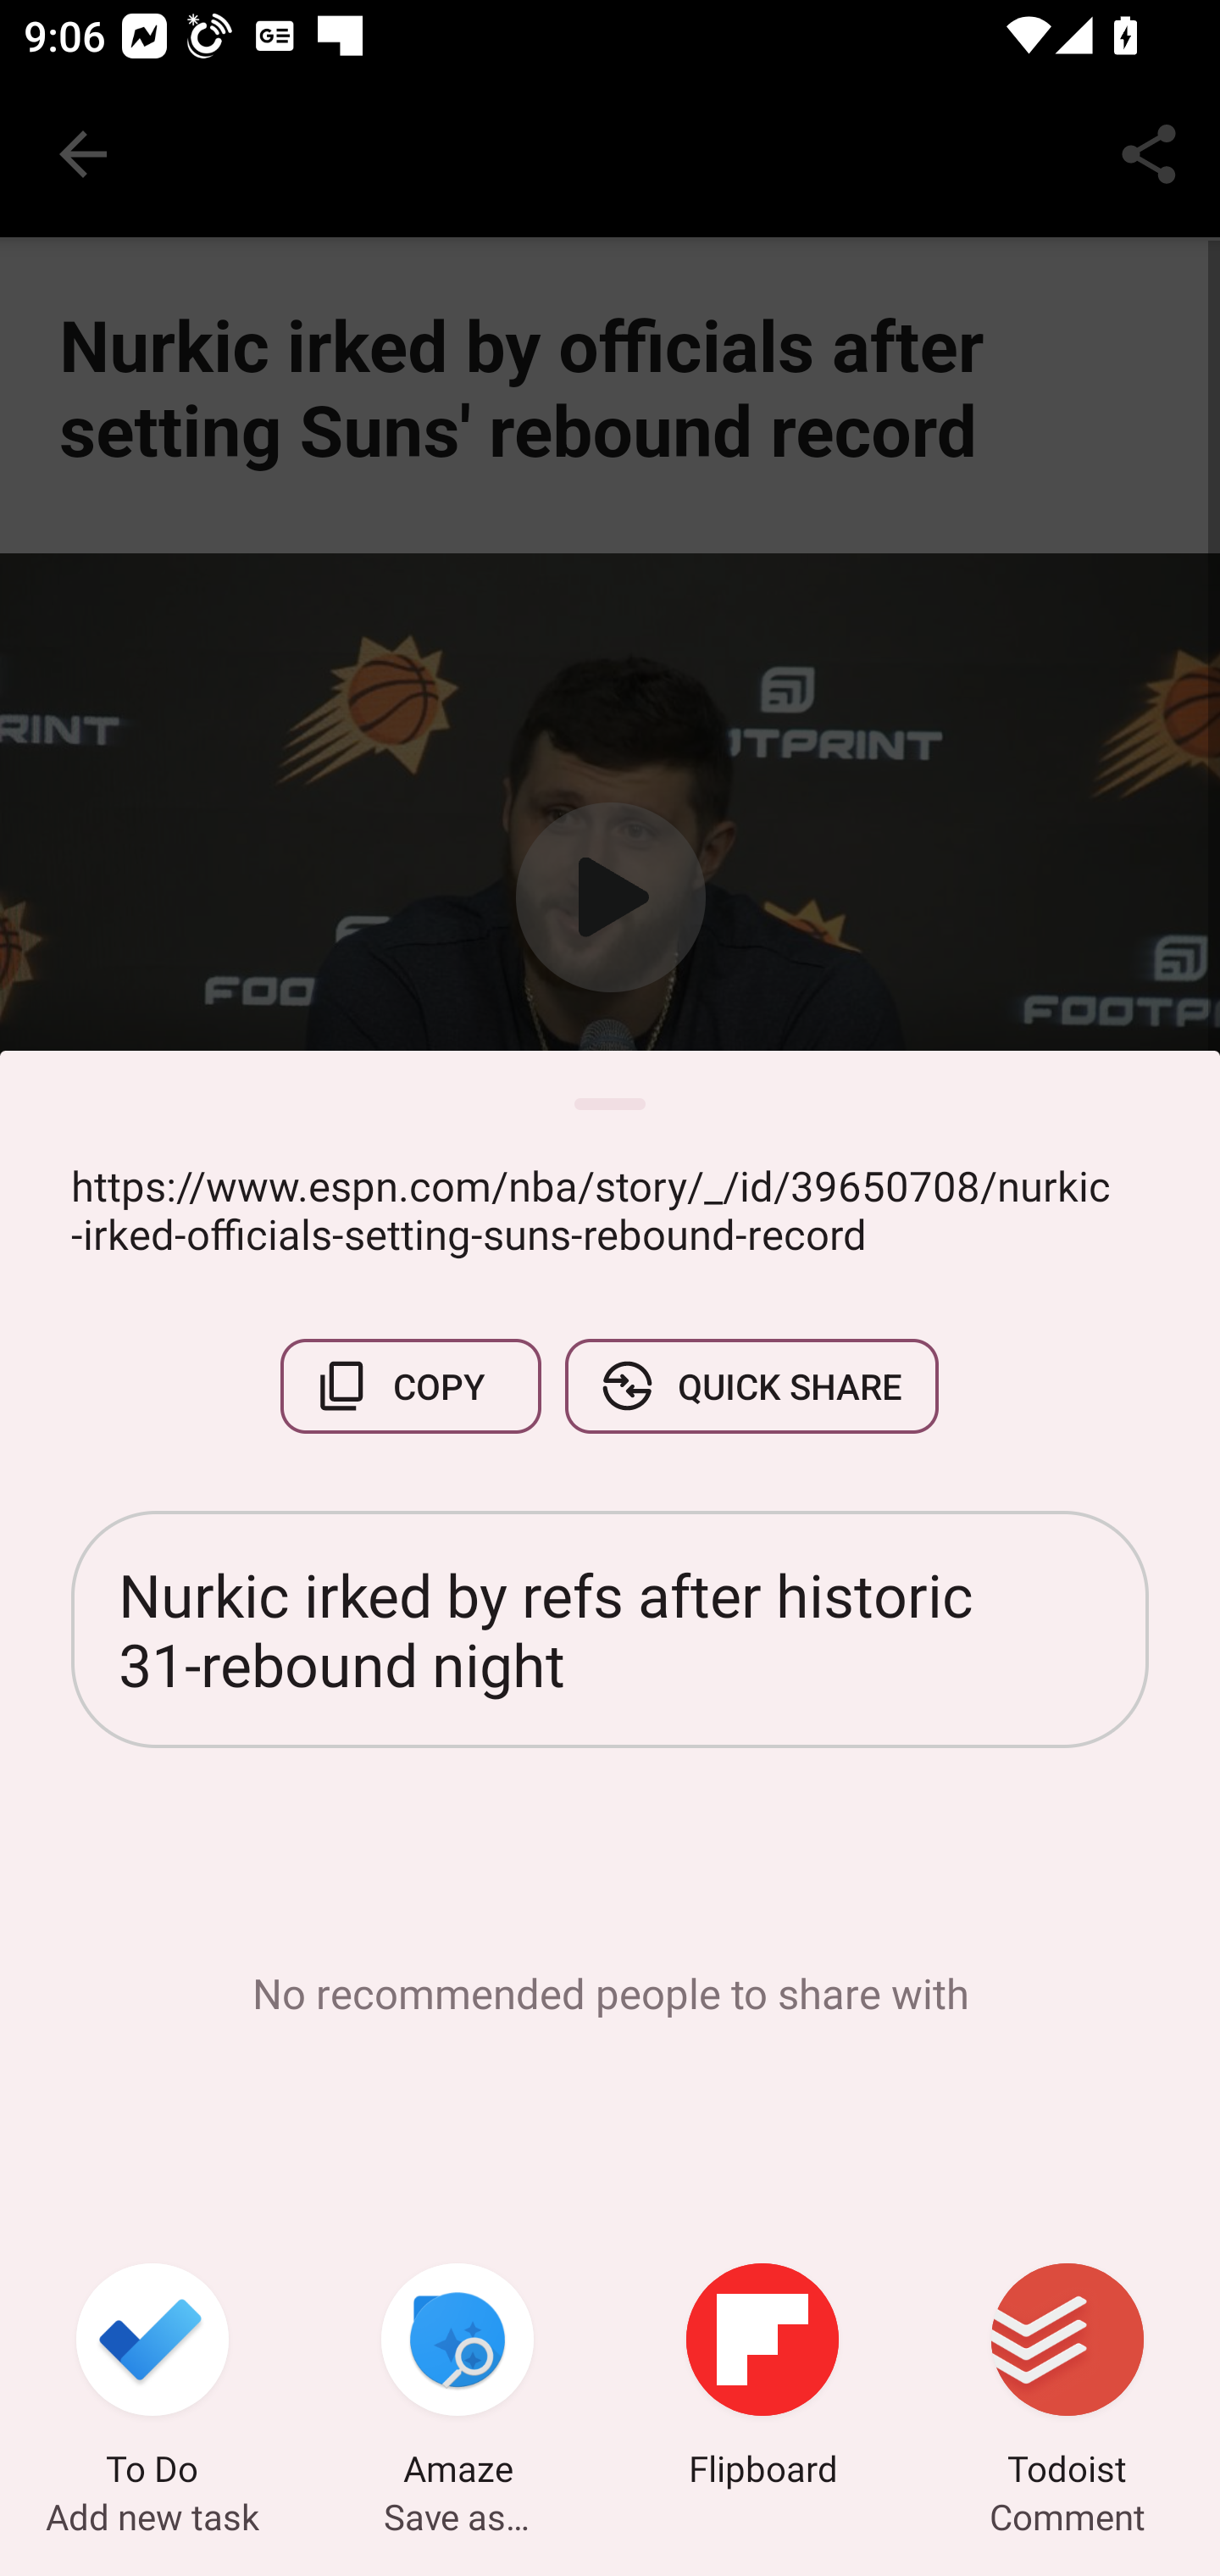 This screenshot has height=2576, width=1220. I want to click on QUICK SHARE, so click(751, 1386).